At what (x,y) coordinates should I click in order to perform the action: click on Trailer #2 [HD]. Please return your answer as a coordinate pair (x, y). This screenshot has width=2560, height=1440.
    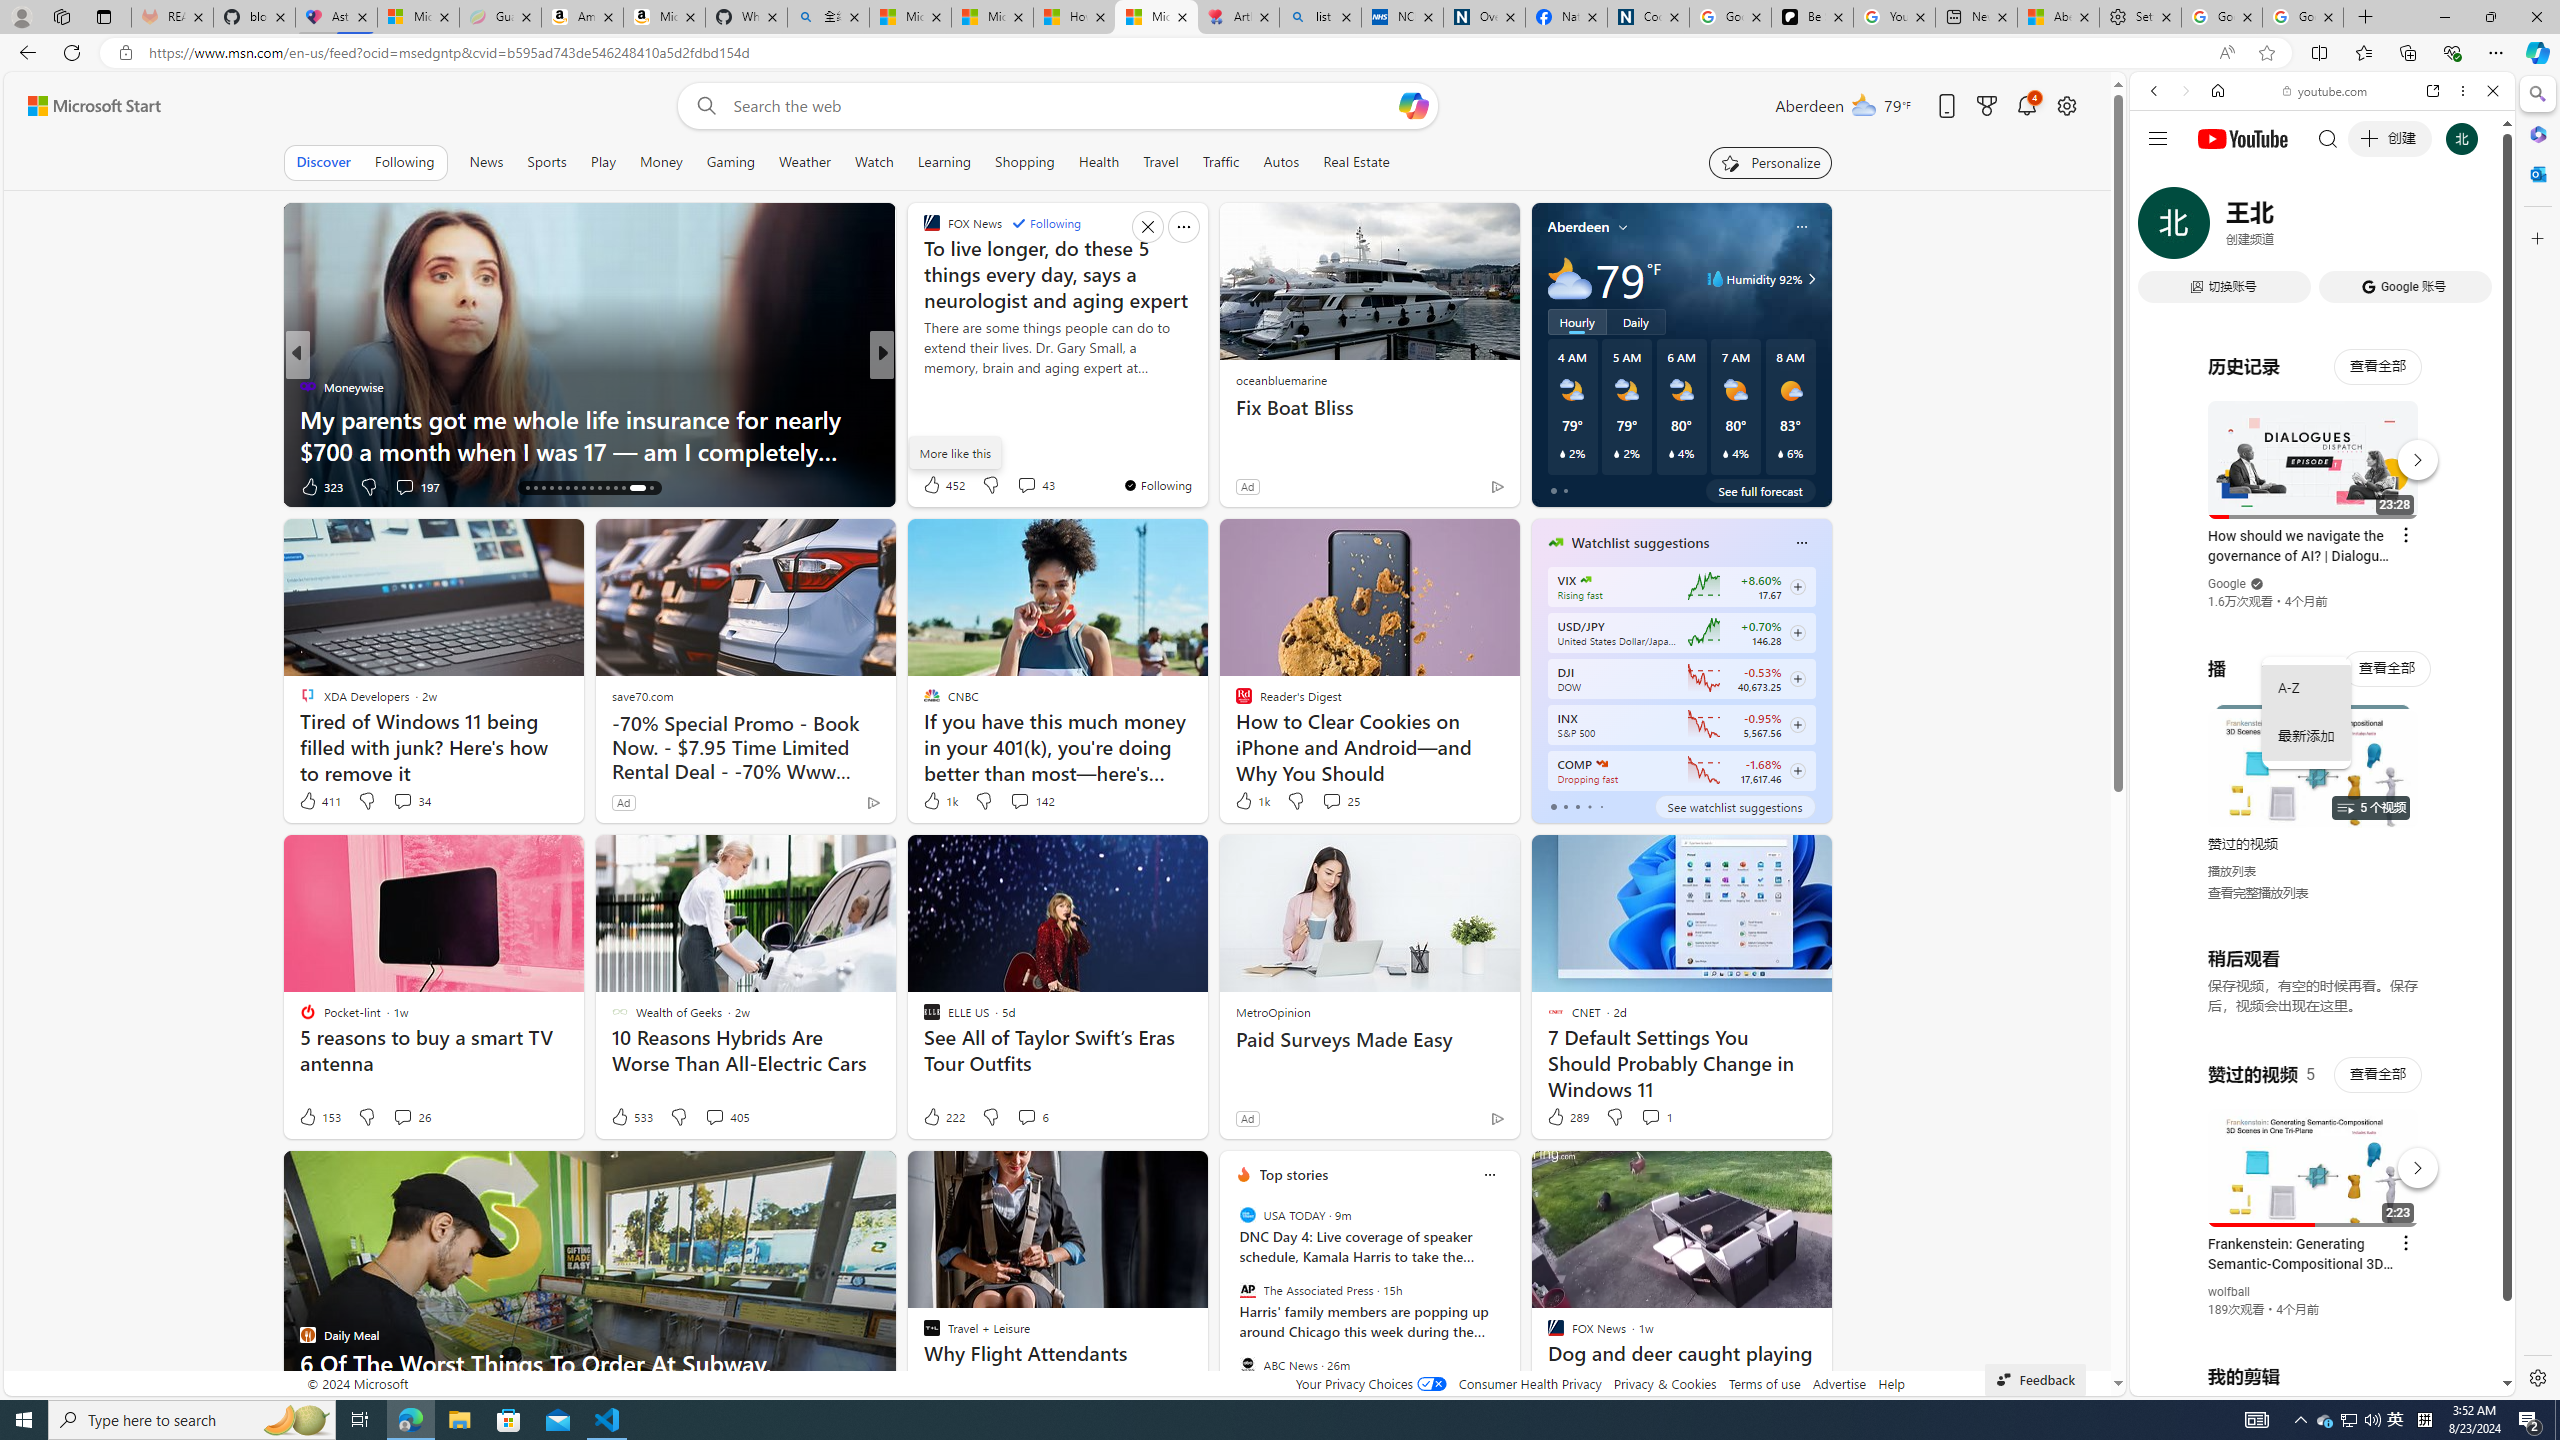
    Looking at the image, I should click on (2322, 594).